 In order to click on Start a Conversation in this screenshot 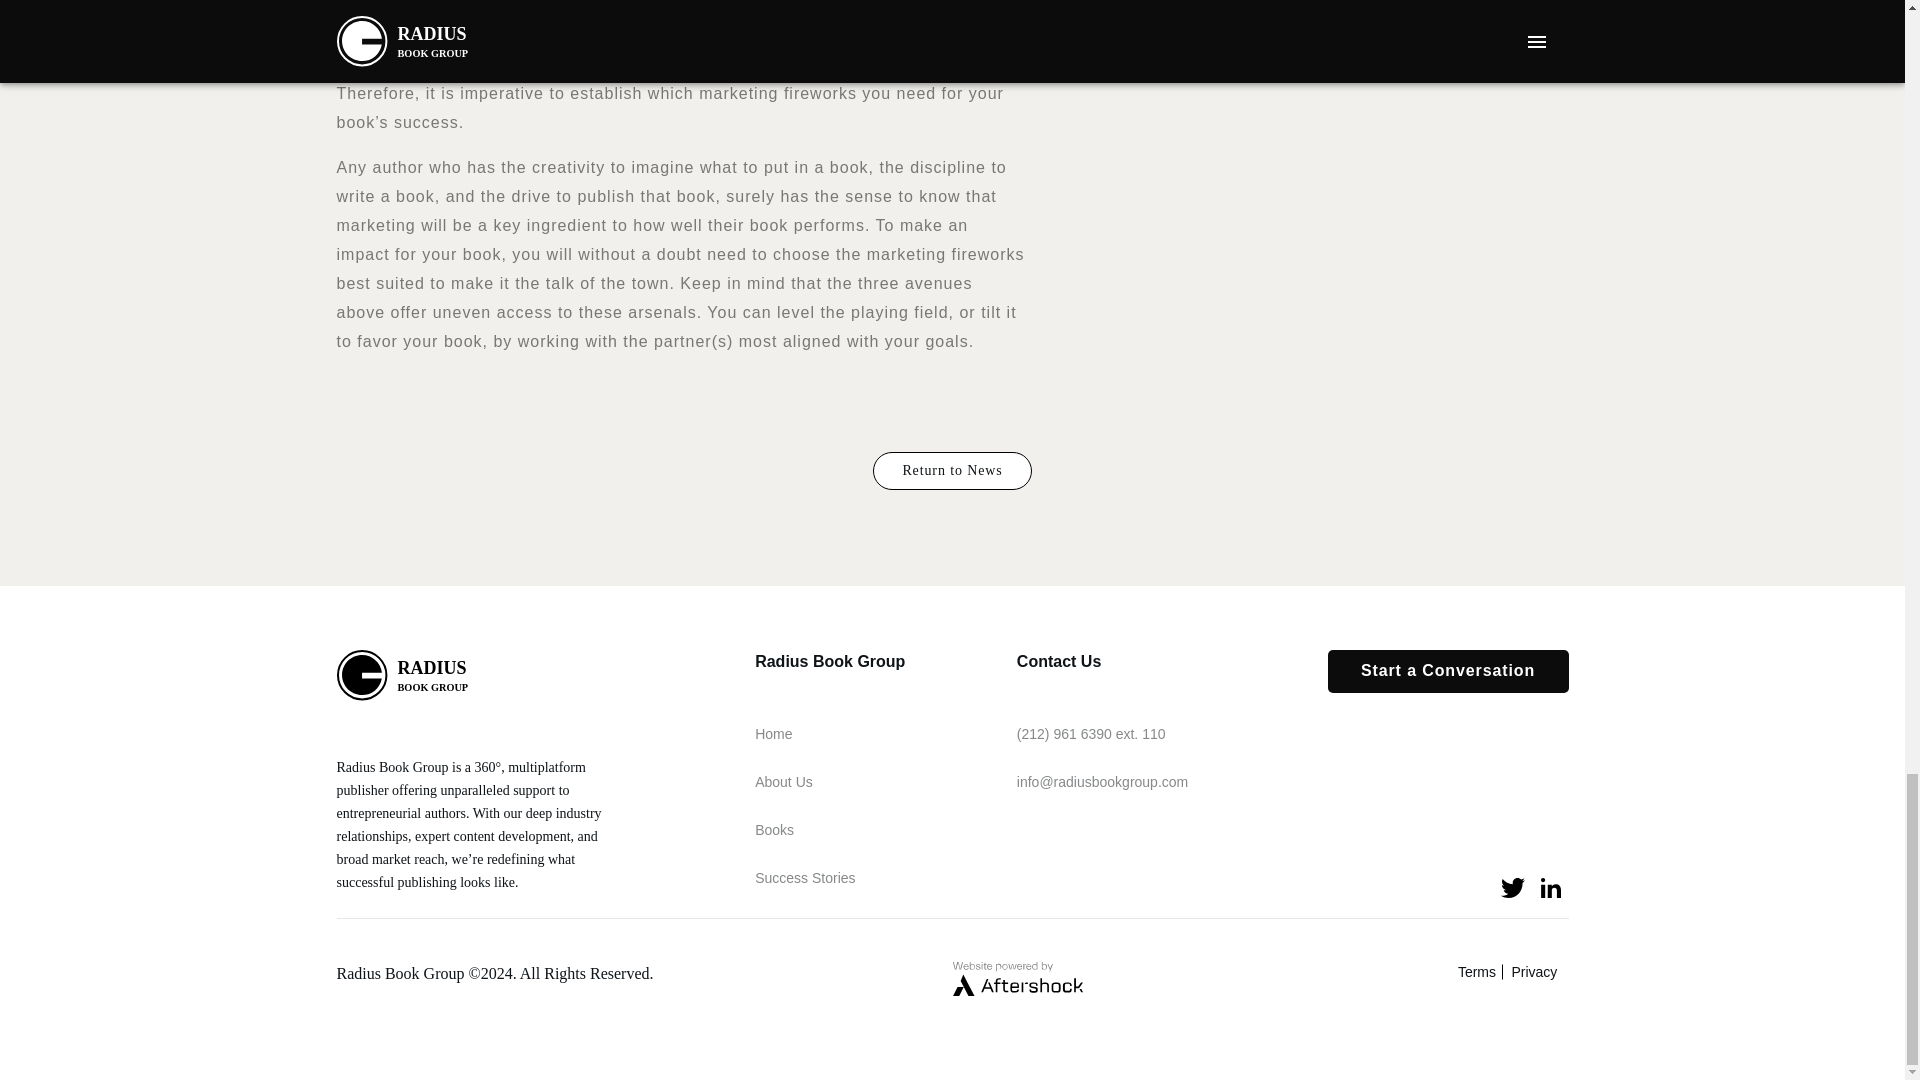, I will do `click(410, 675)`.